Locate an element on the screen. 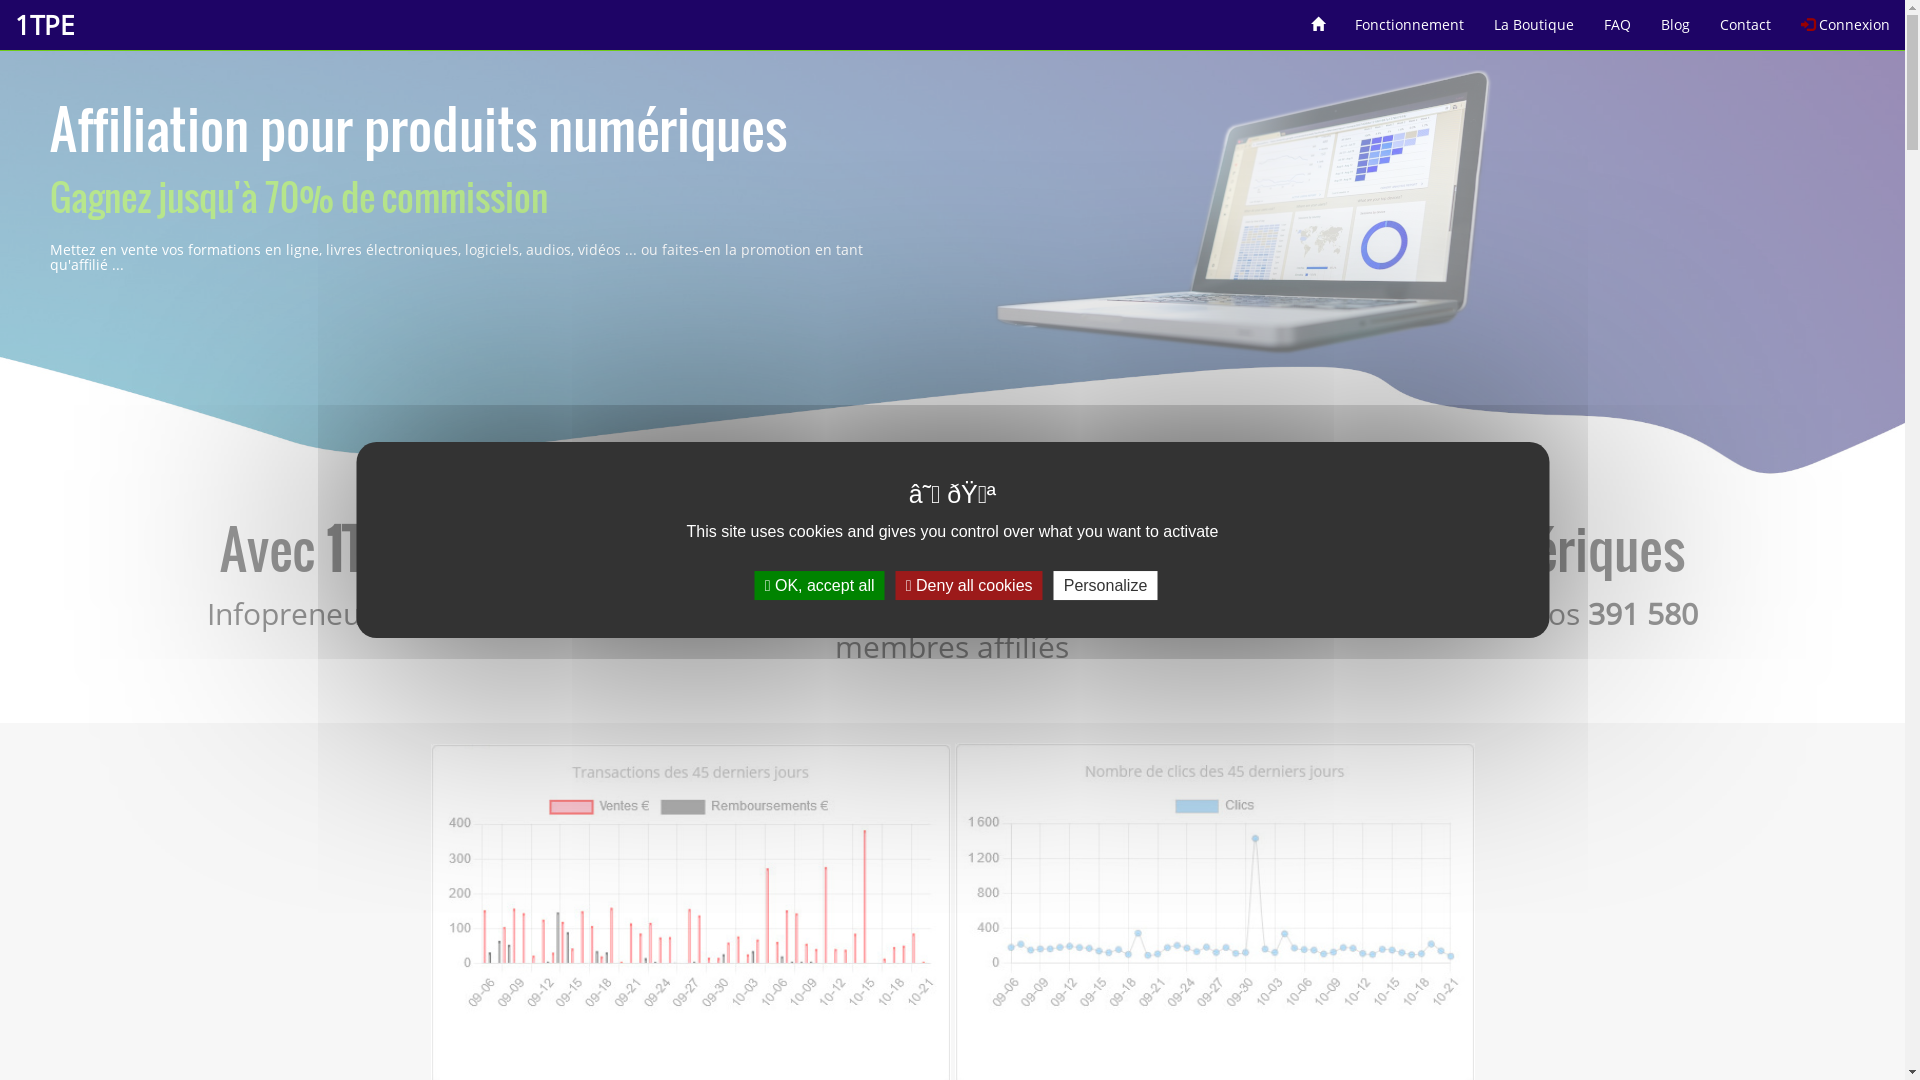 This screenshot has height=1080, width=1920. Deny all cookies is located at coordinates (970, 586).